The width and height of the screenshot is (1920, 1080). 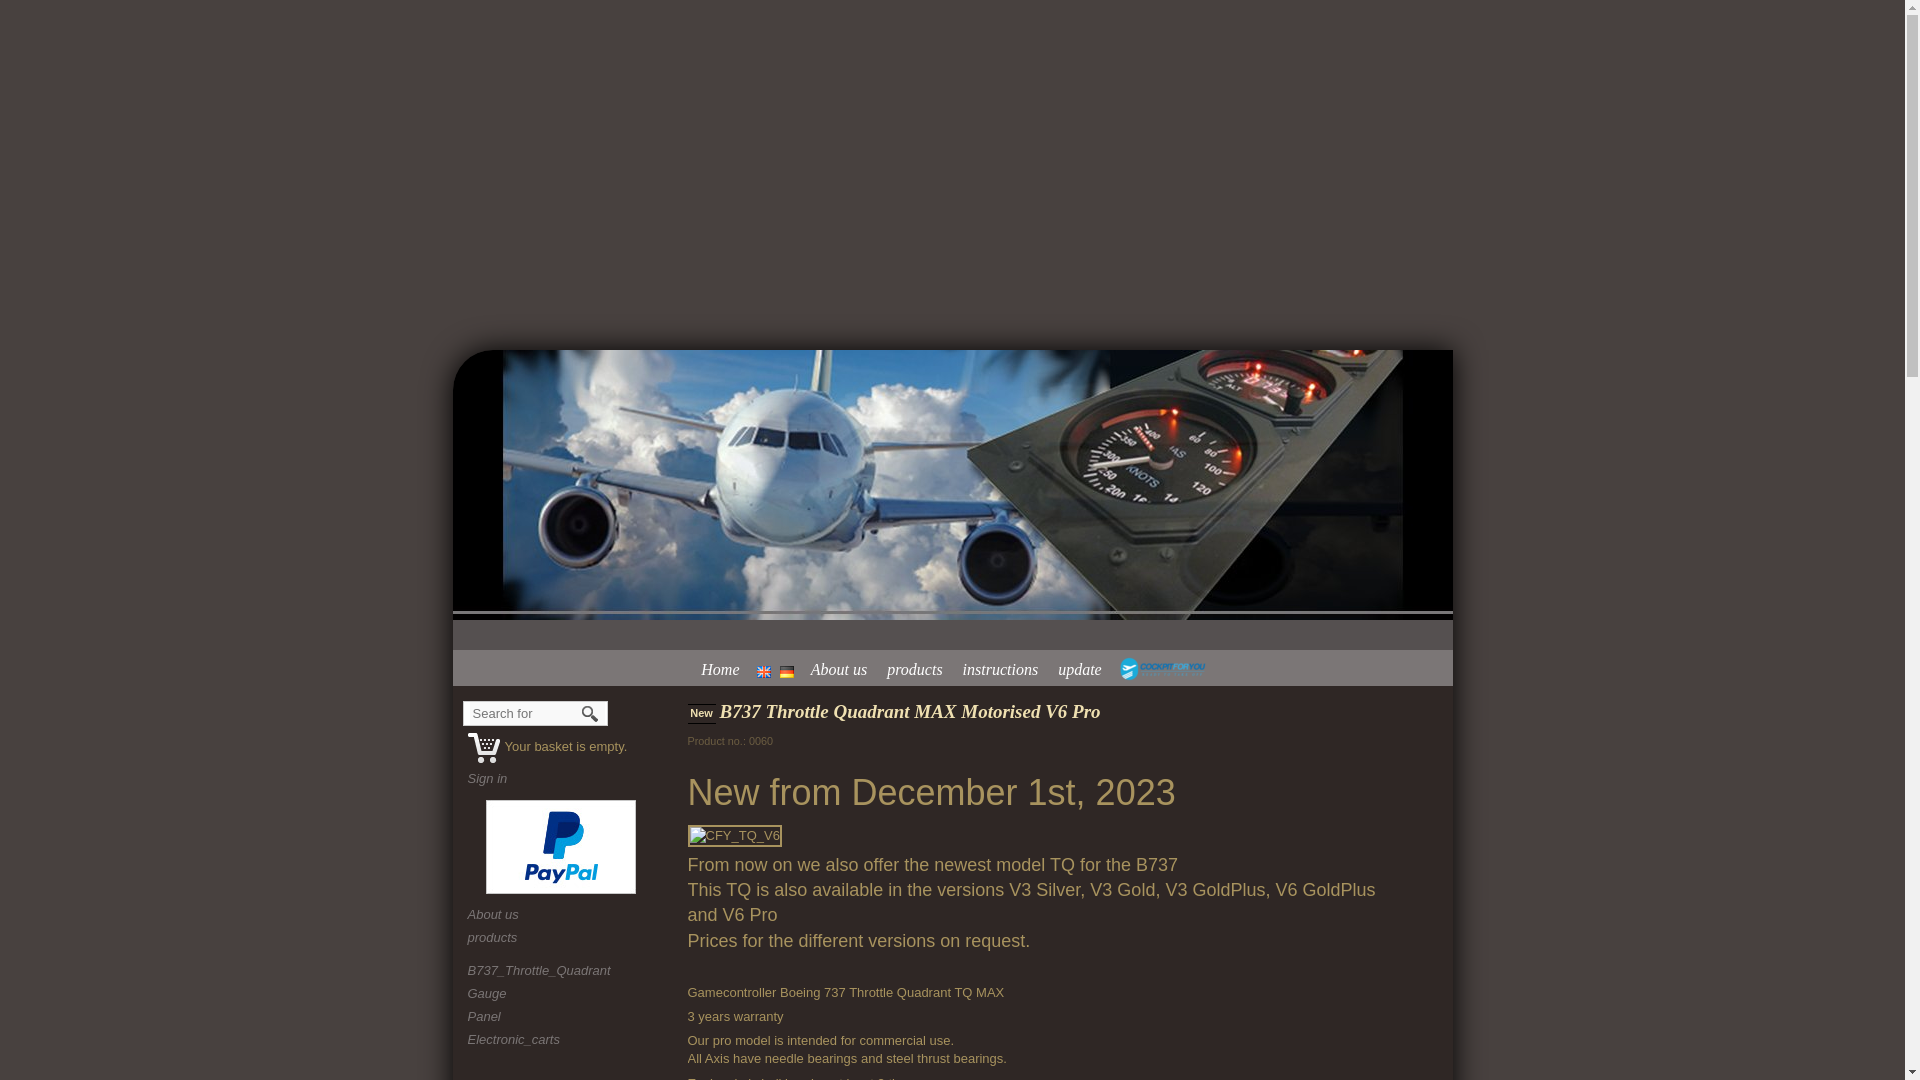 What do you see at coordinates (560, 847) in the screenshot?
I see `This shop supports payment via PayPal.` at bounding box center [560, 847].